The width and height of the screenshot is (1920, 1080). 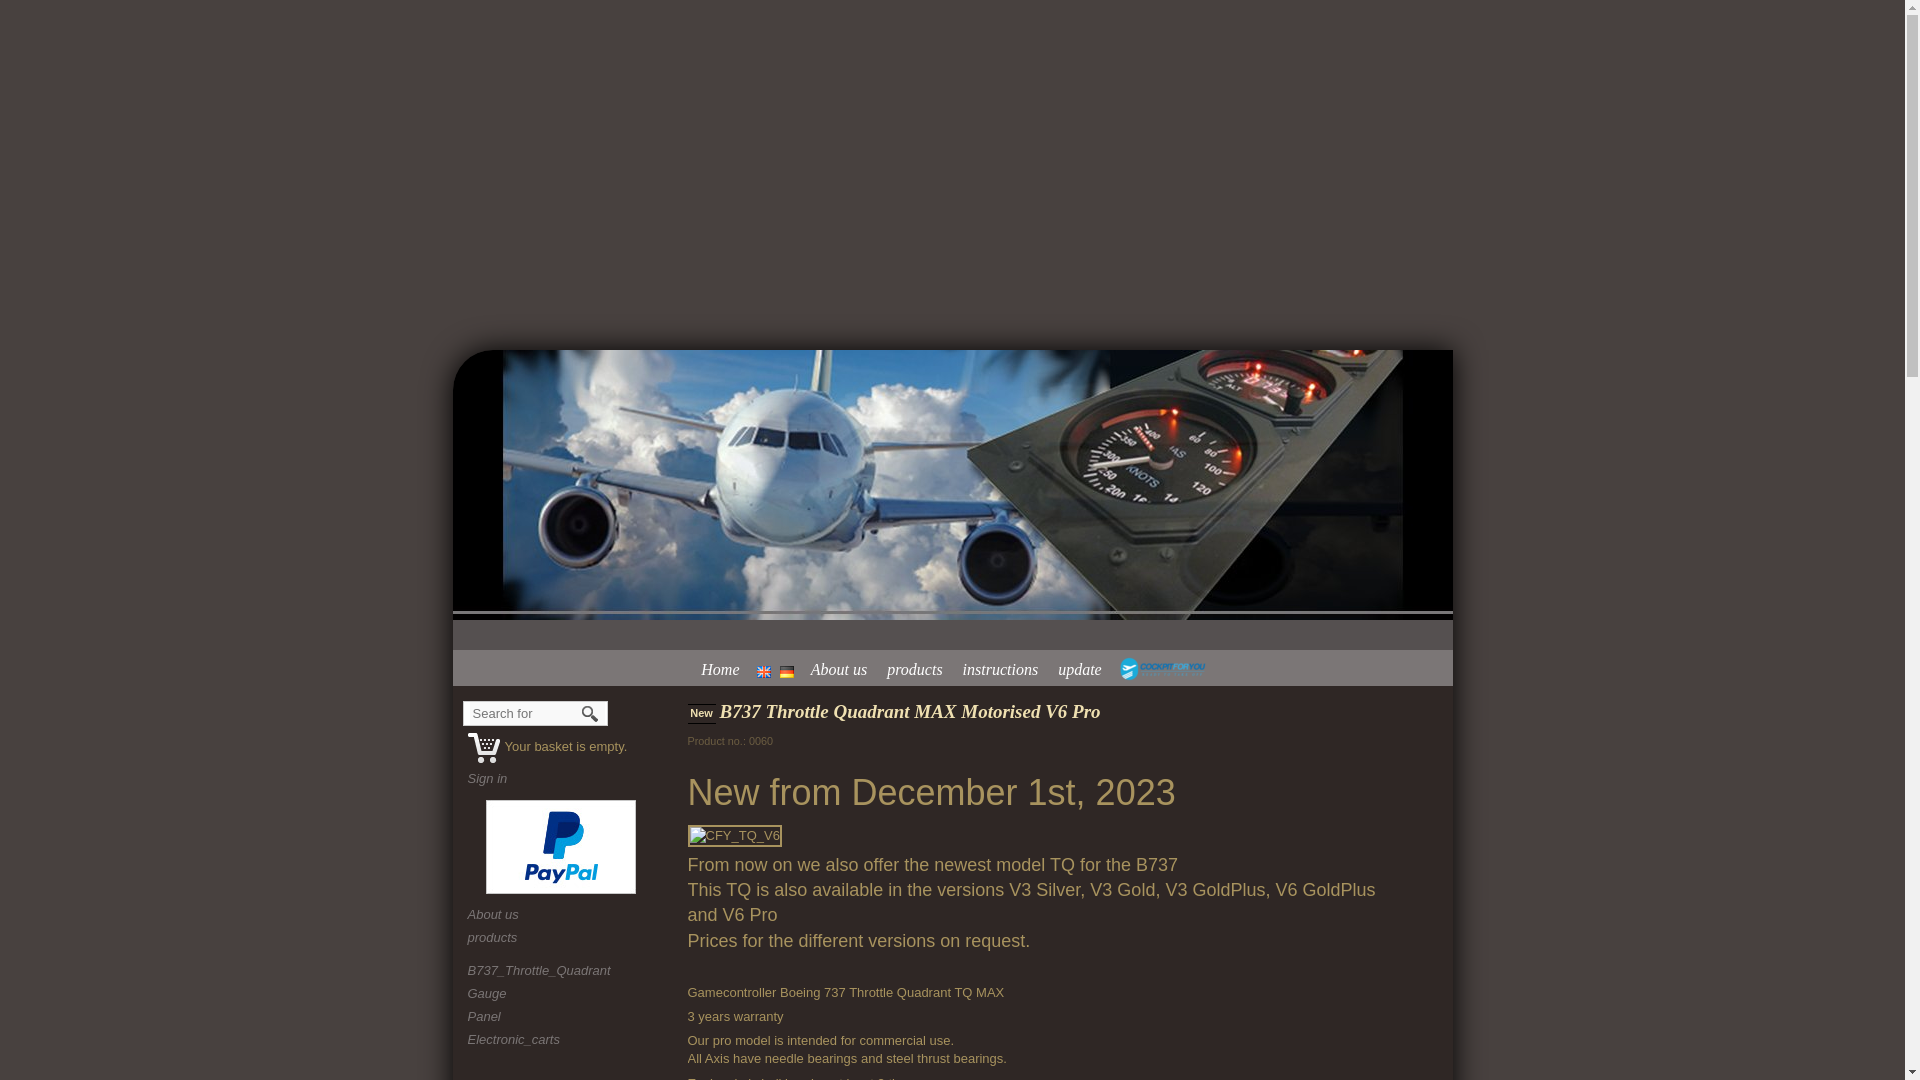 What do you see at coordinates (560, 847) in the screenshot?
I see `This shop supports payment via PayPal.` at bounding box center [560, 847].